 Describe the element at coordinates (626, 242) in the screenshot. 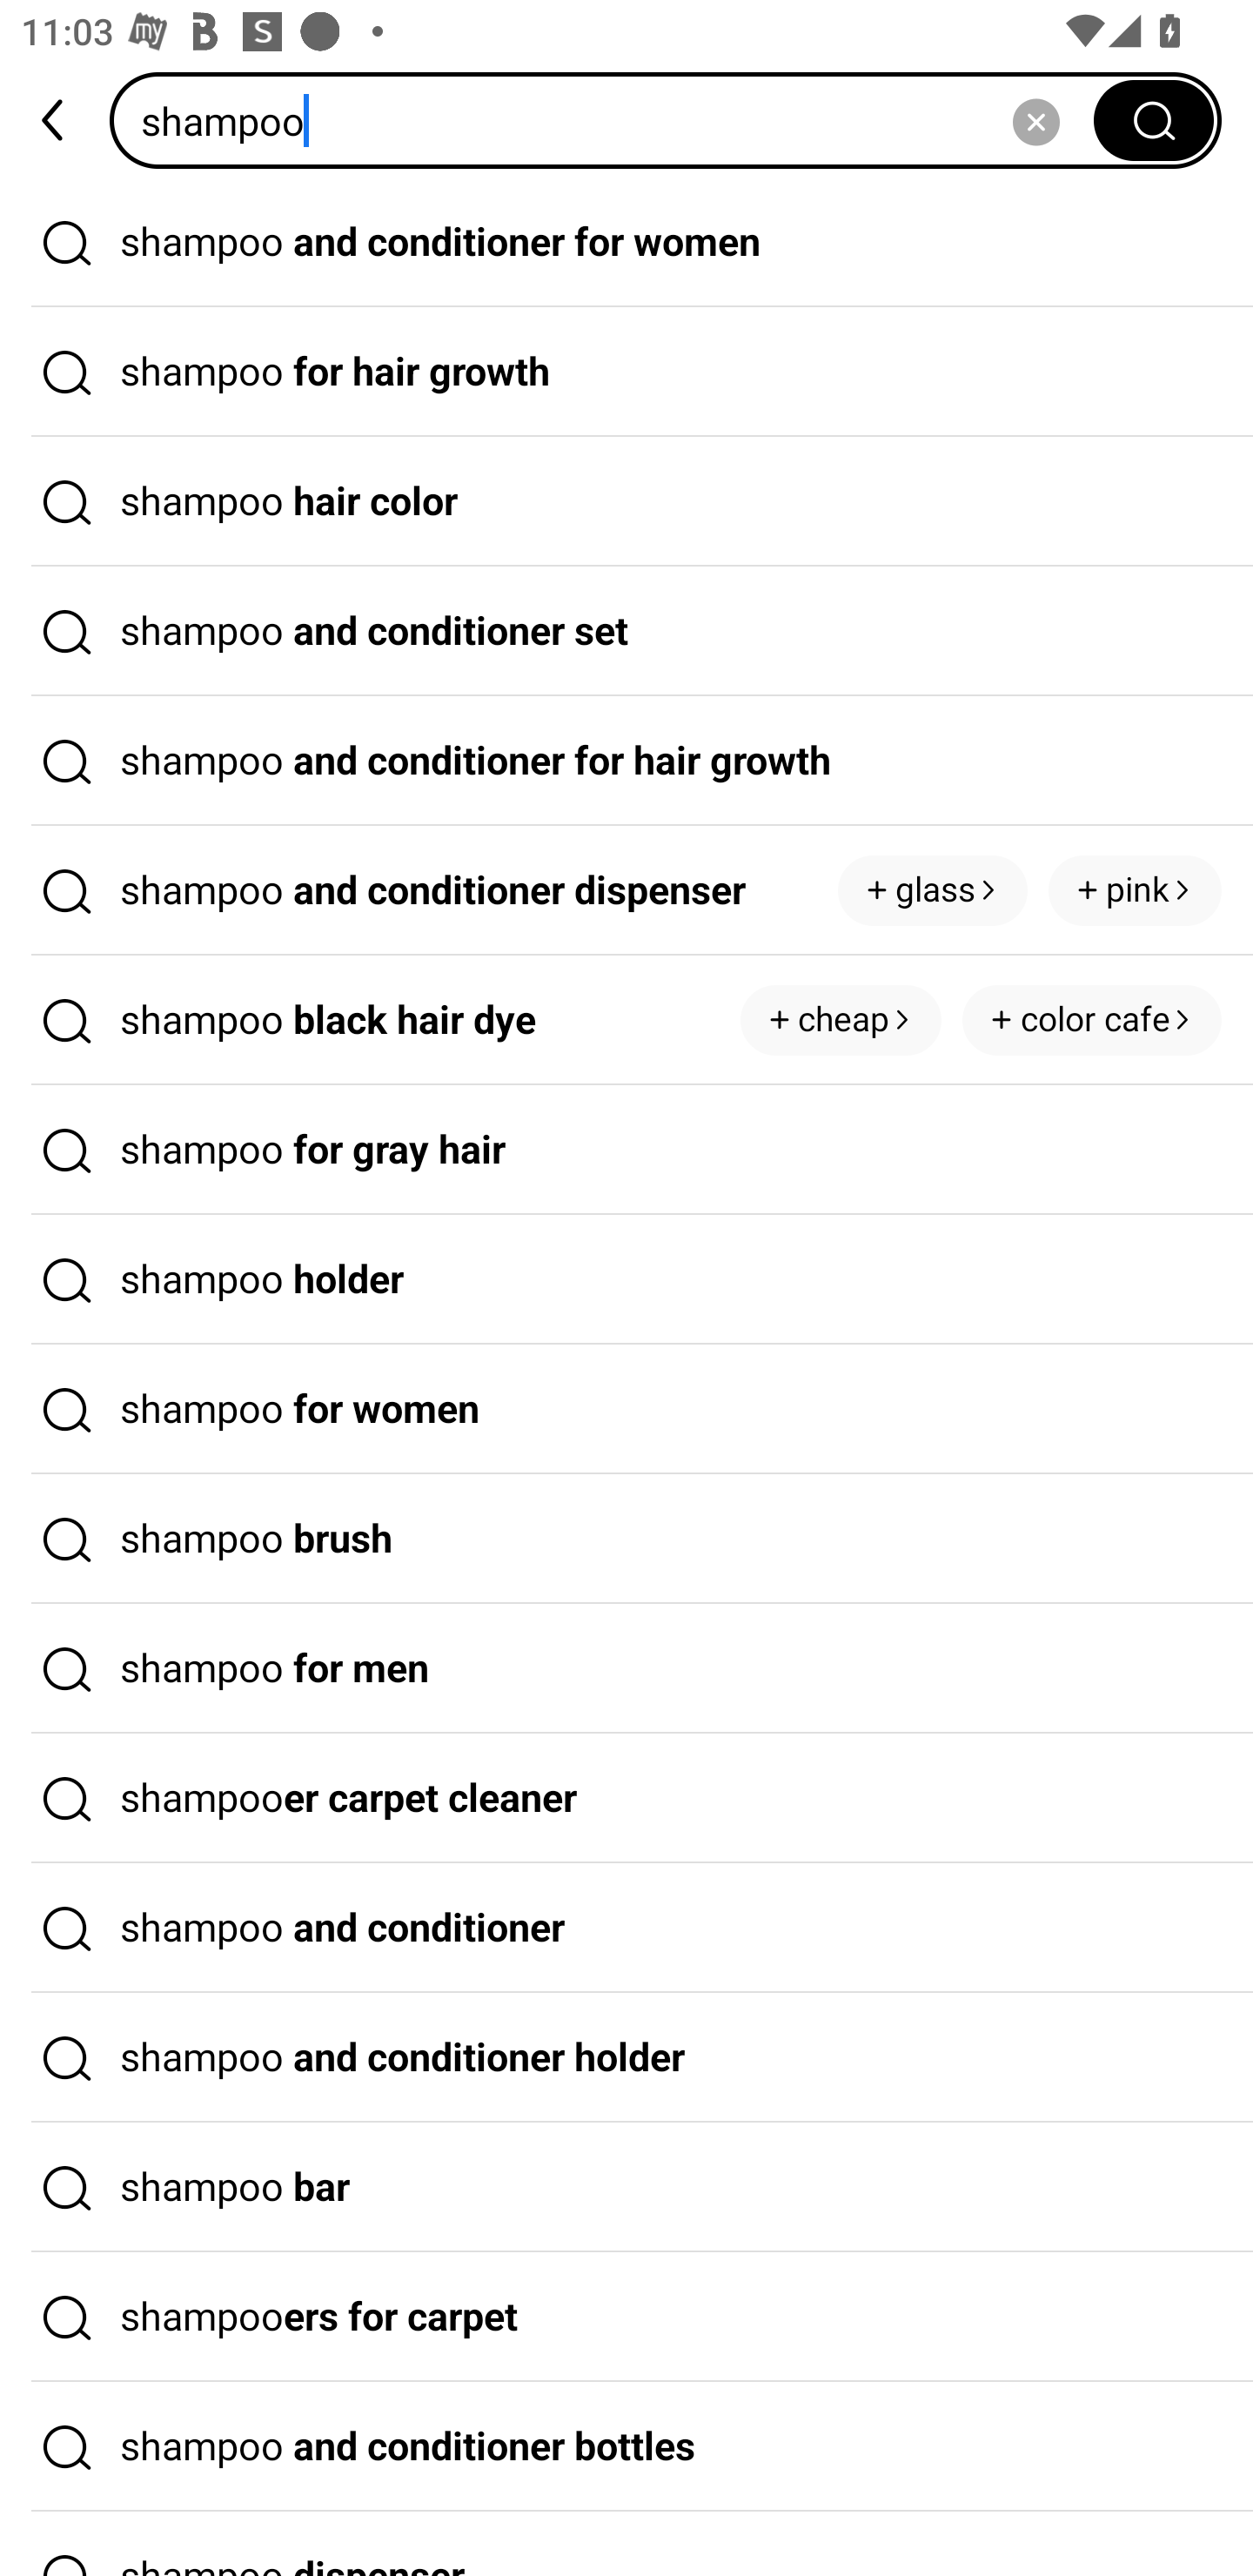

I see `shampoo and conditioner for women` at that location.